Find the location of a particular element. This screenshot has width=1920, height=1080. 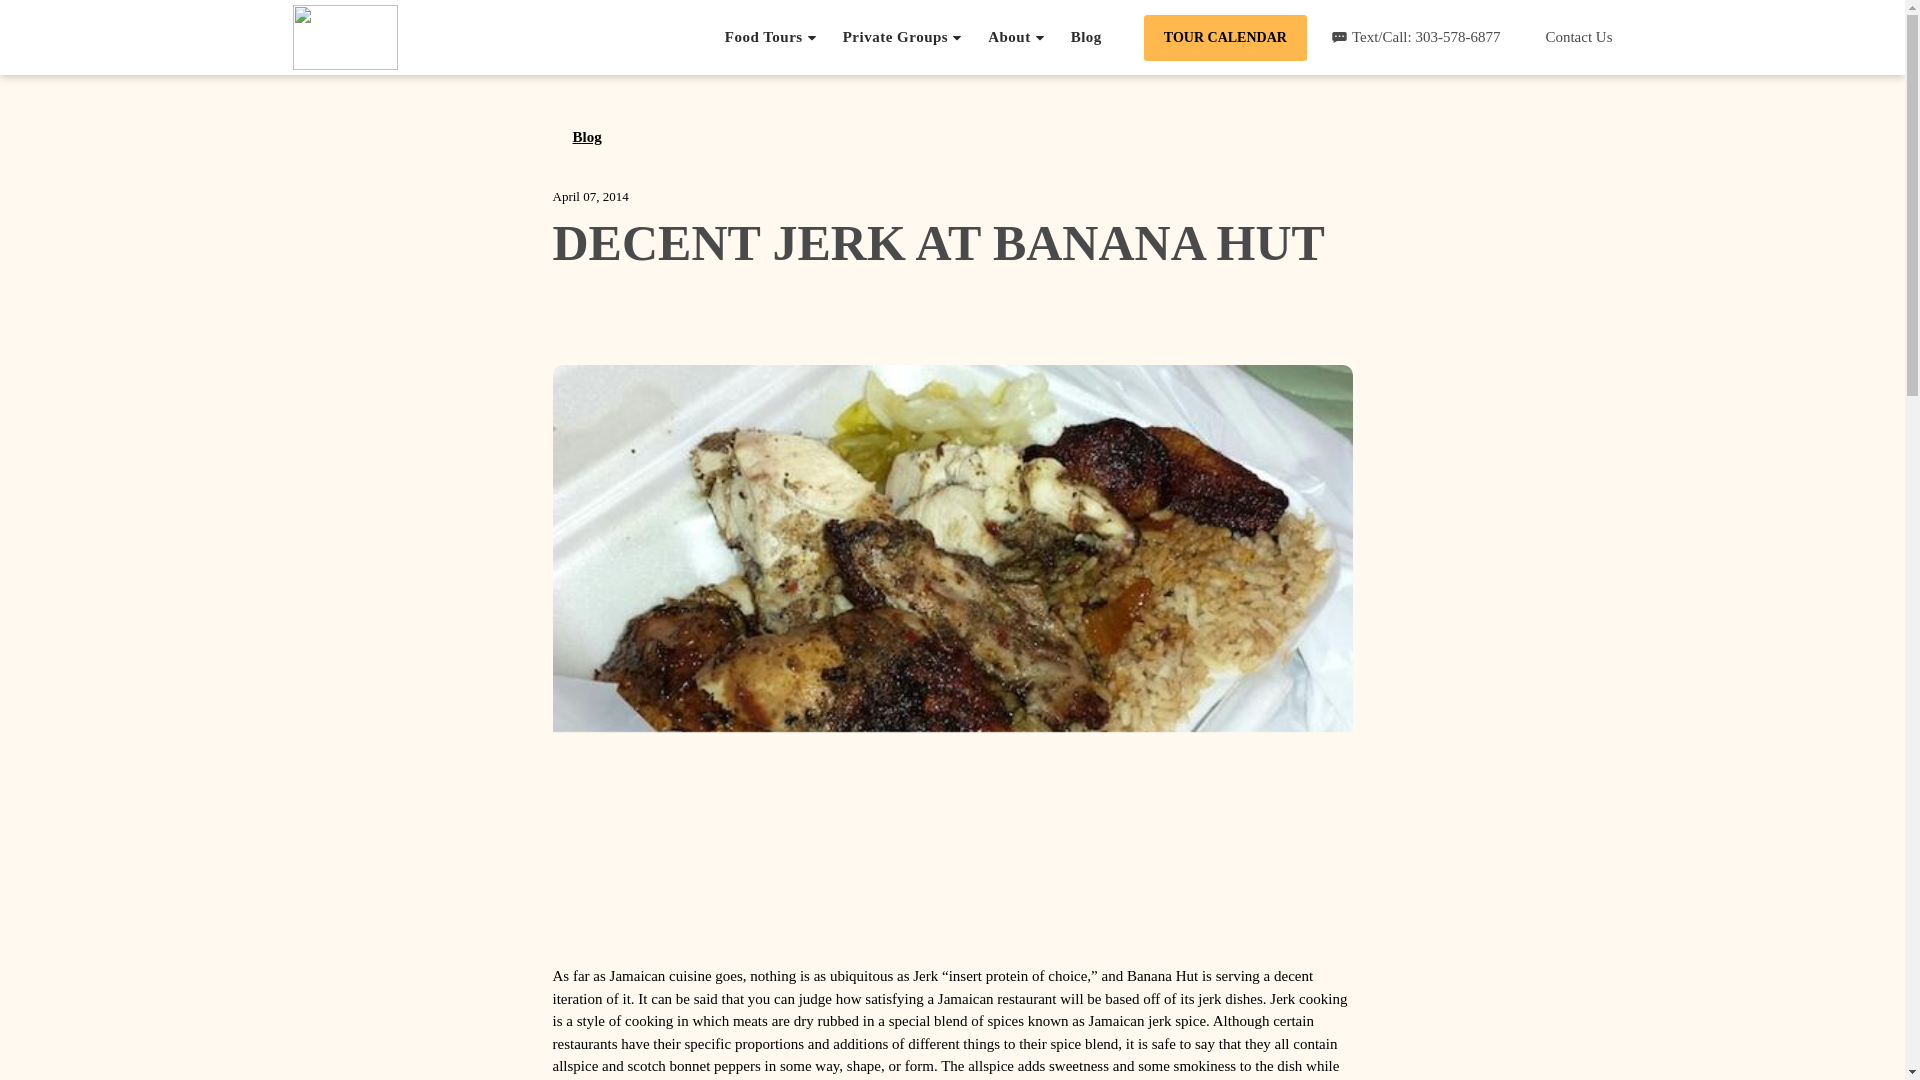

Blog is located at coordinates (576, 136).